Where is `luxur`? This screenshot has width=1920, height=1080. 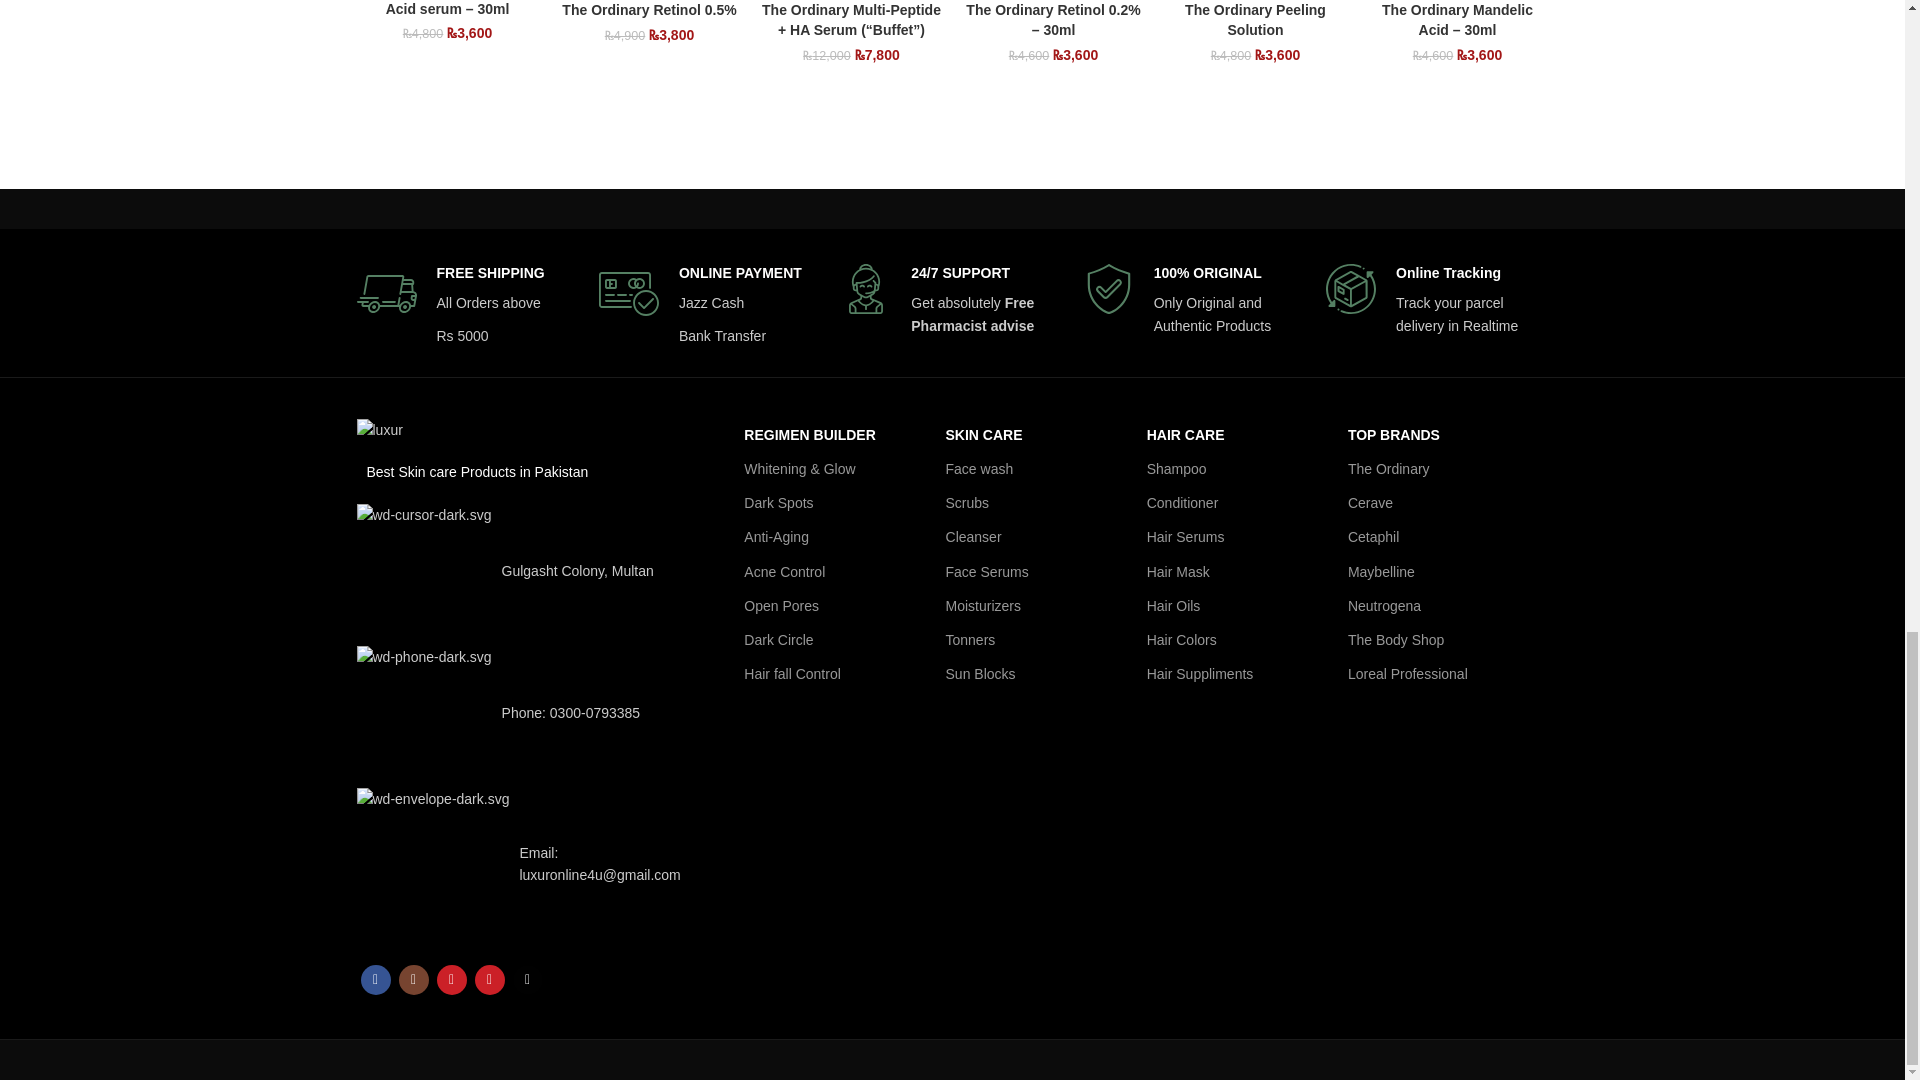 luxur is located at coordinates (378, 430).